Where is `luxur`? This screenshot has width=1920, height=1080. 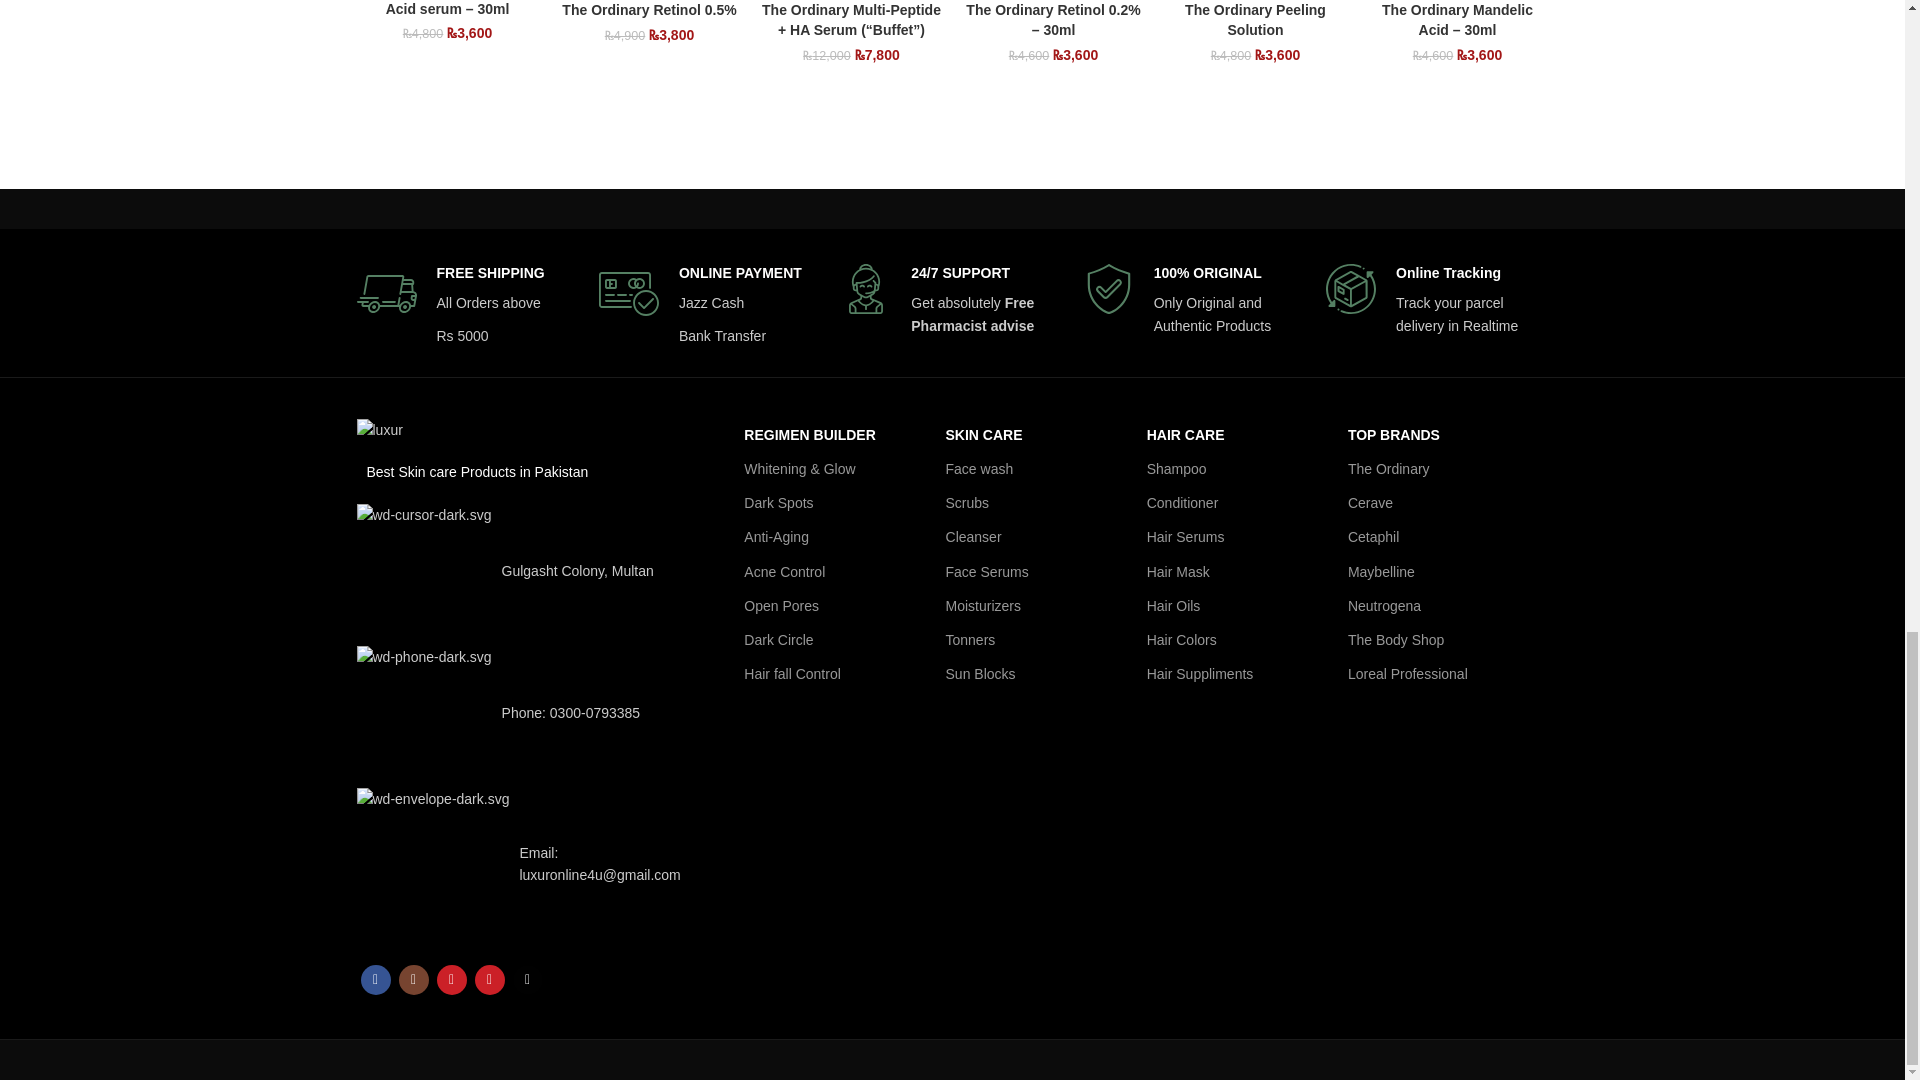 luxur is located at coordinates (378, 430).